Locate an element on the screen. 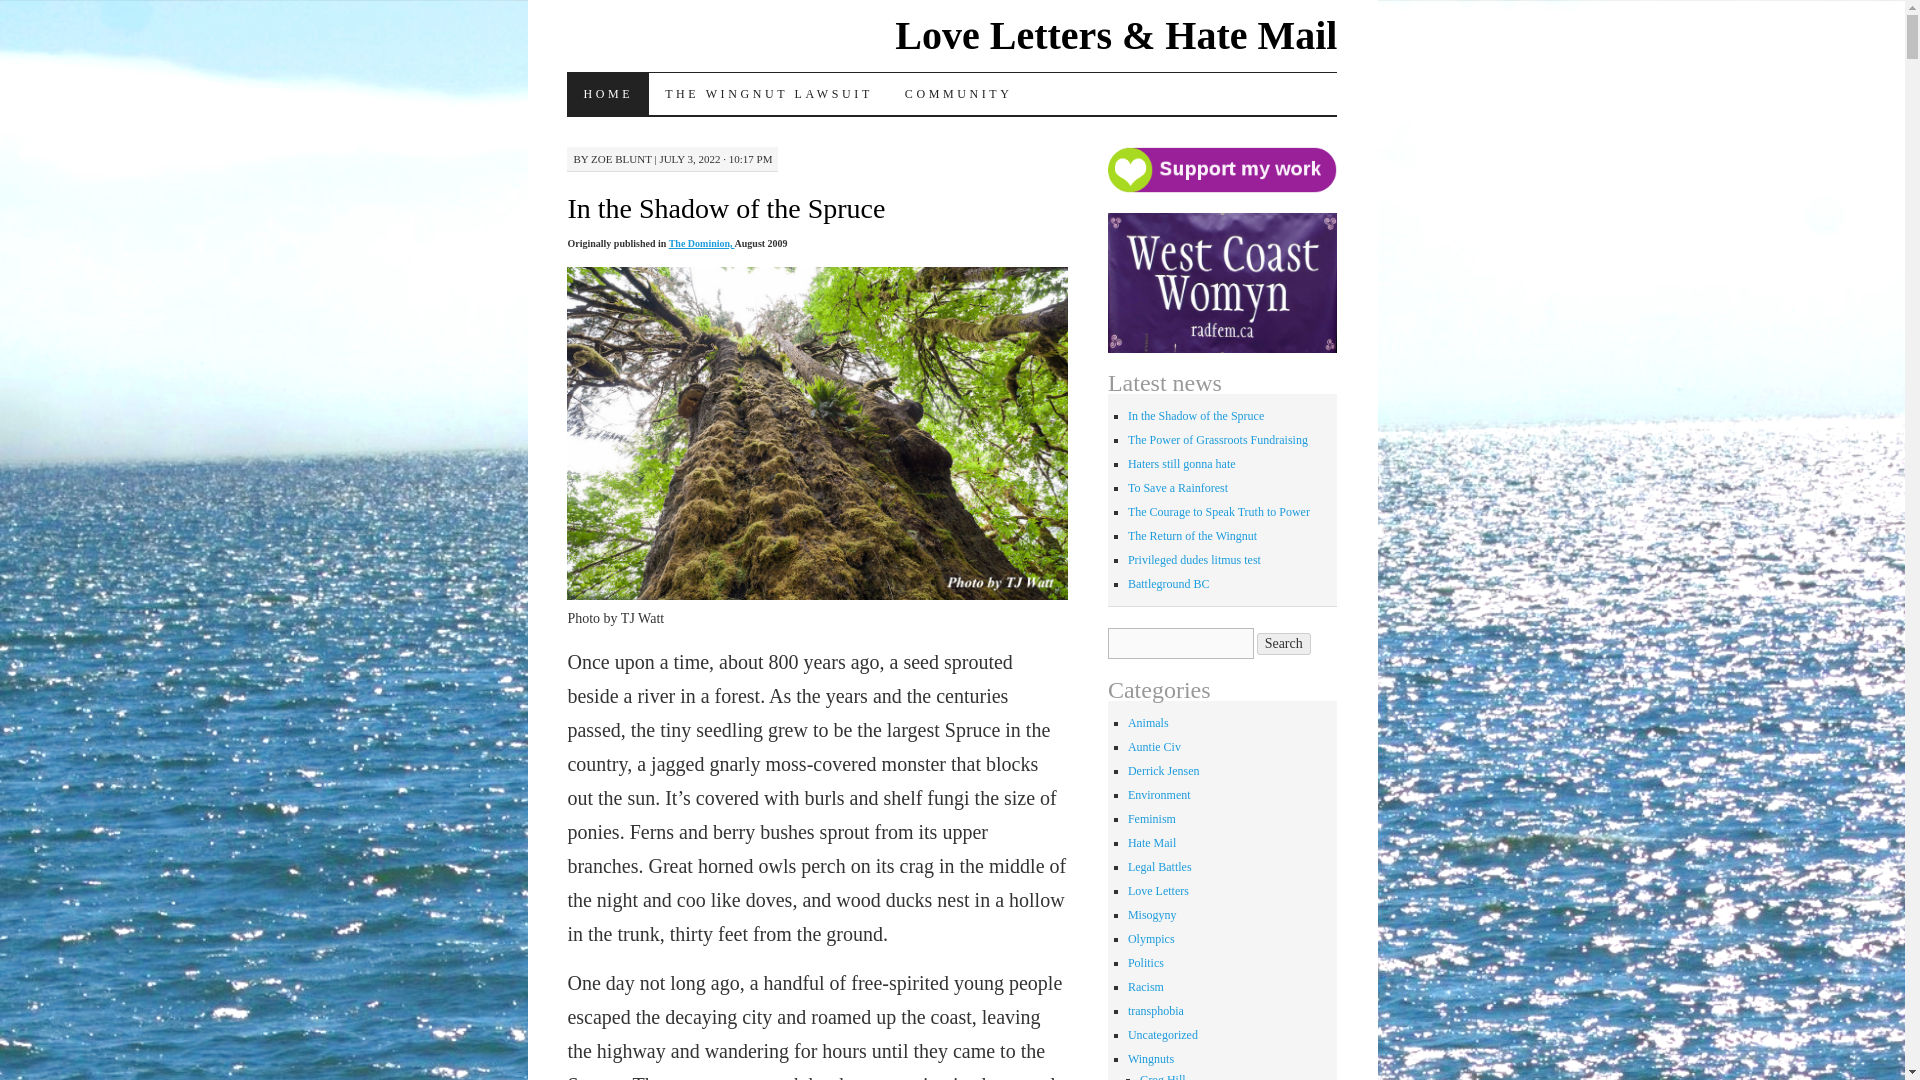 Image resolution: width=1920 pixels, height=1080 pixels. Search is located at coordinates (1284, 643).